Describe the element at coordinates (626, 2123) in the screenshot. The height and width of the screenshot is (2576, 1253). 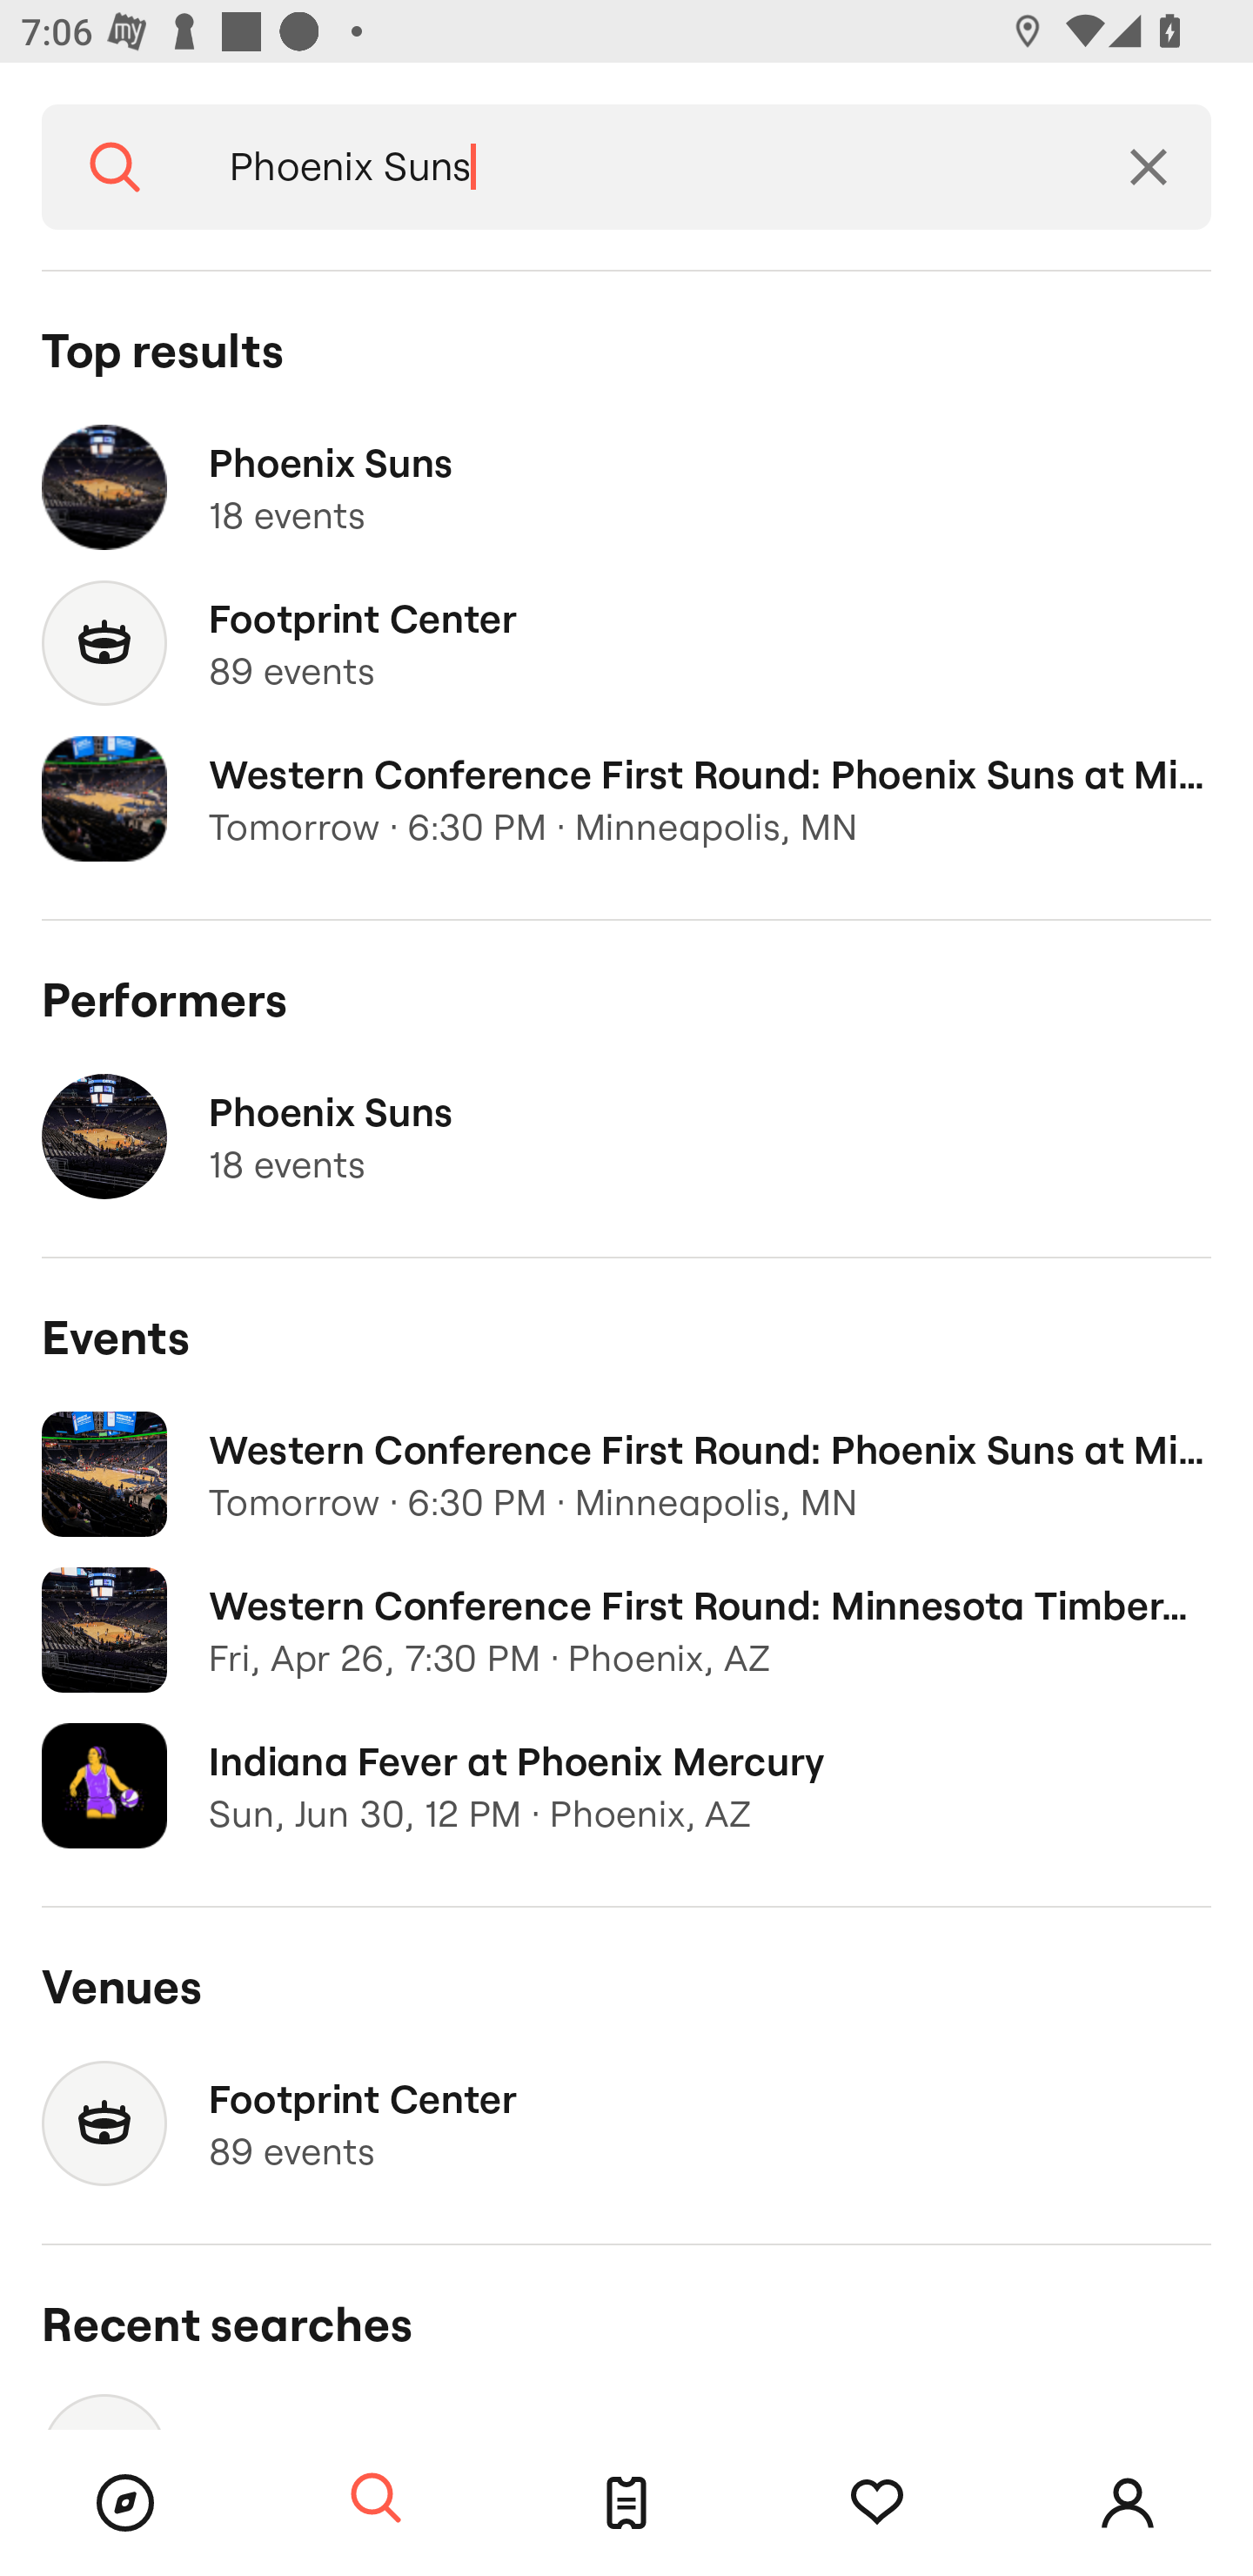
I see `Footprint Center 89 events` at that location.